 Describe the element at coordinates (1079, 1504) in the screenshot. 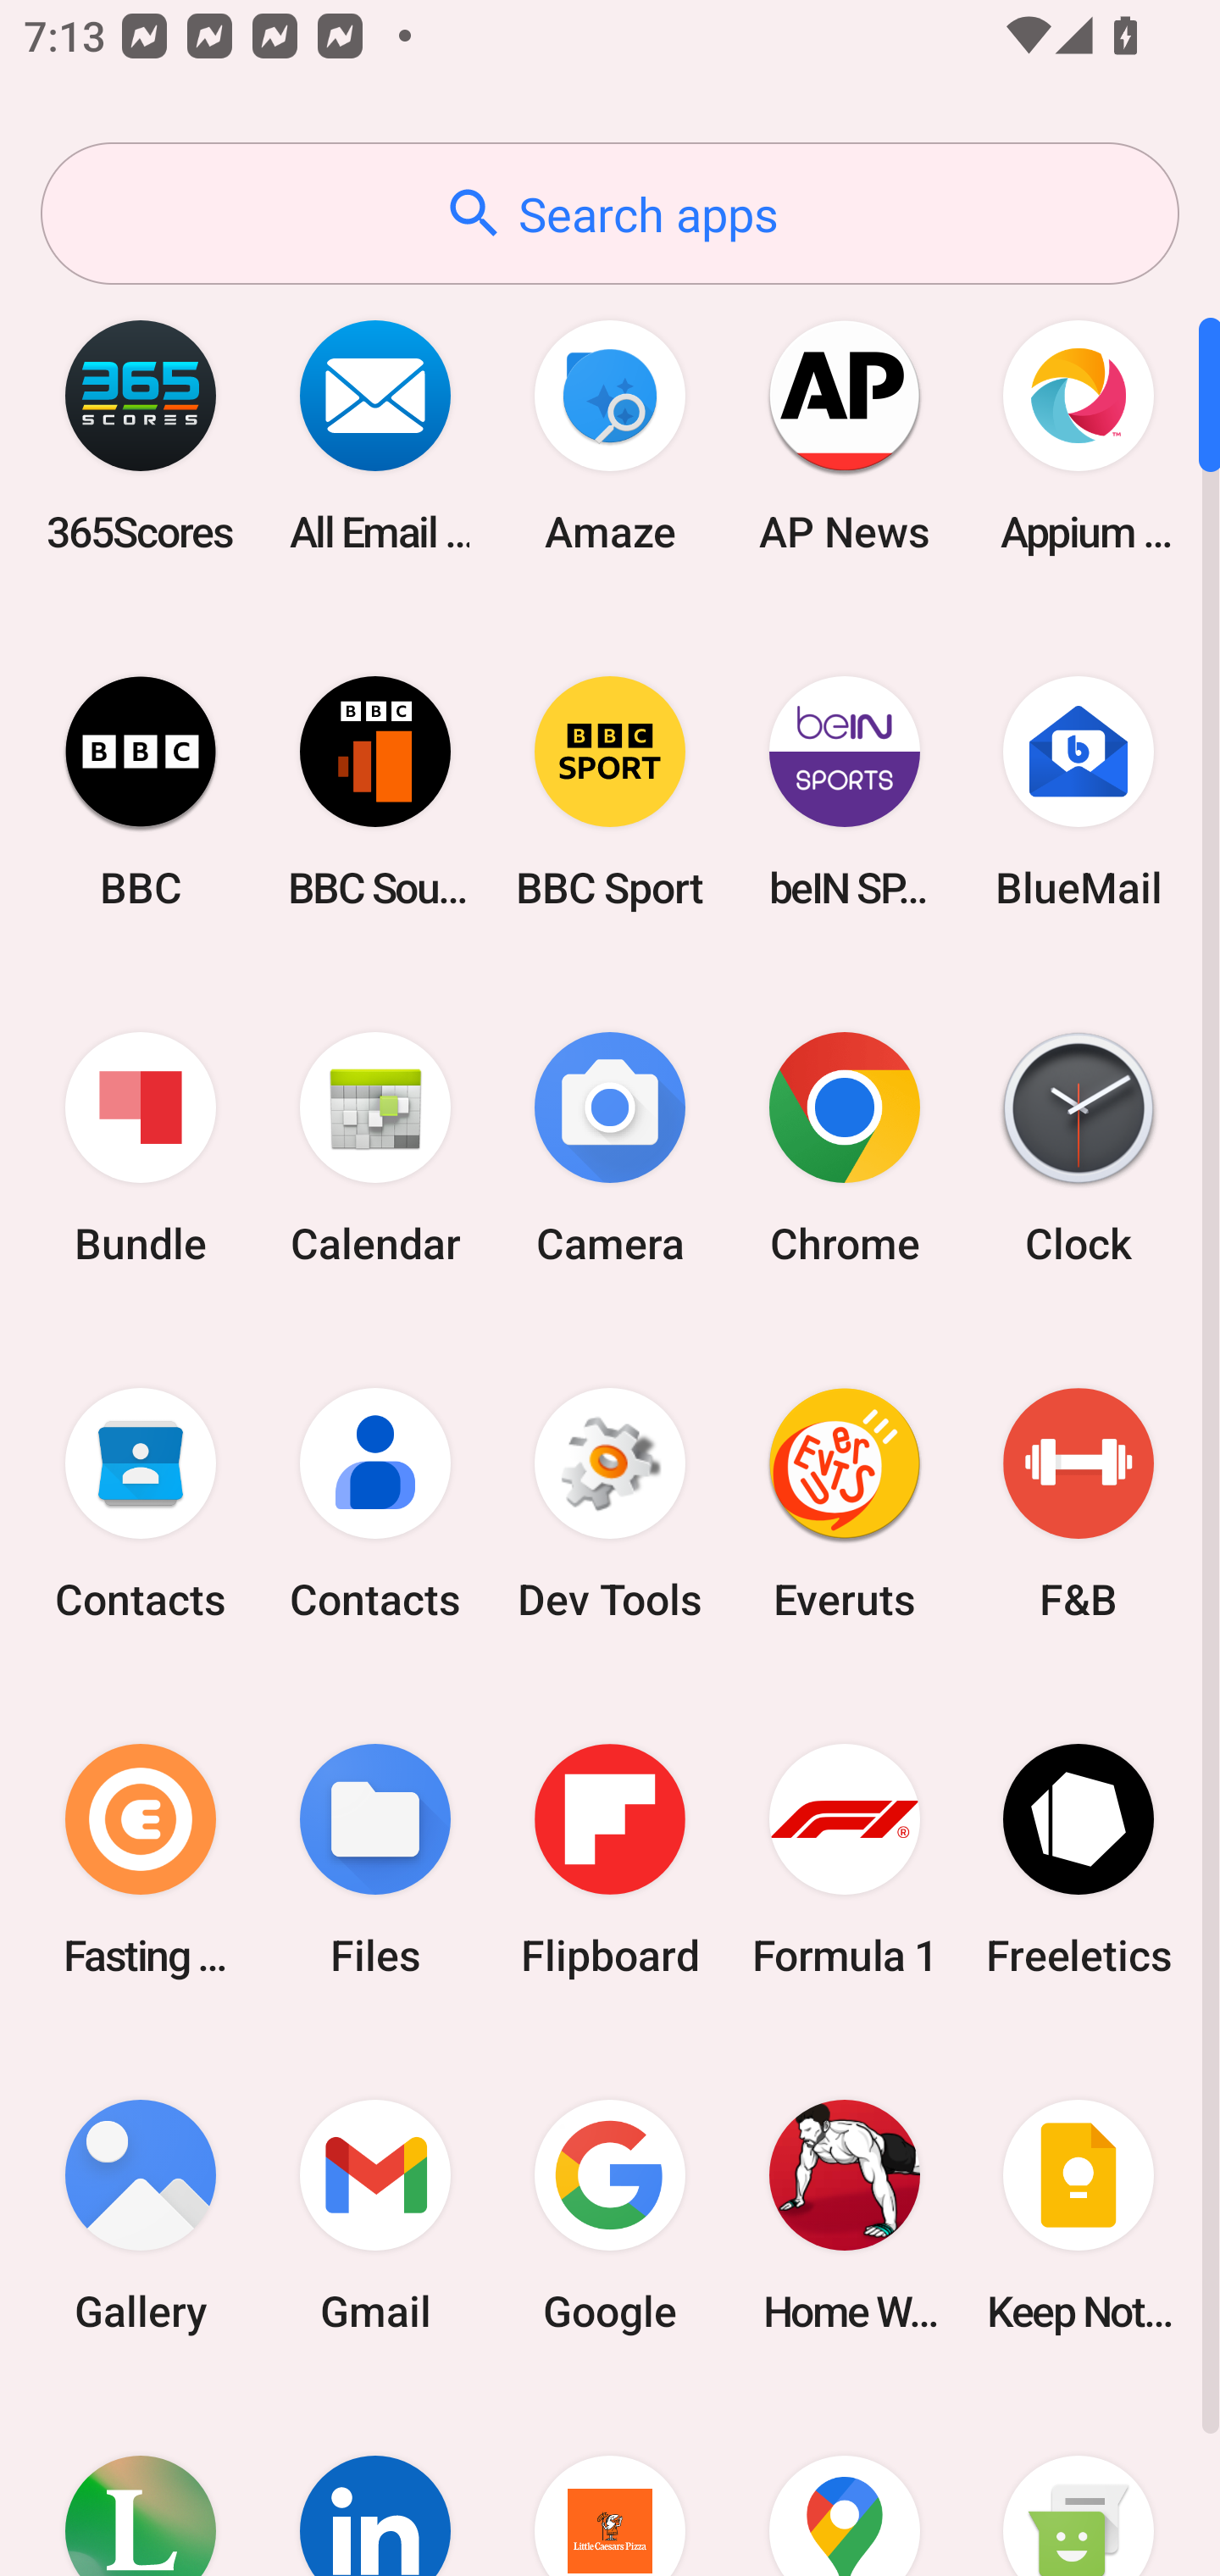

I see `F&B` at that location.